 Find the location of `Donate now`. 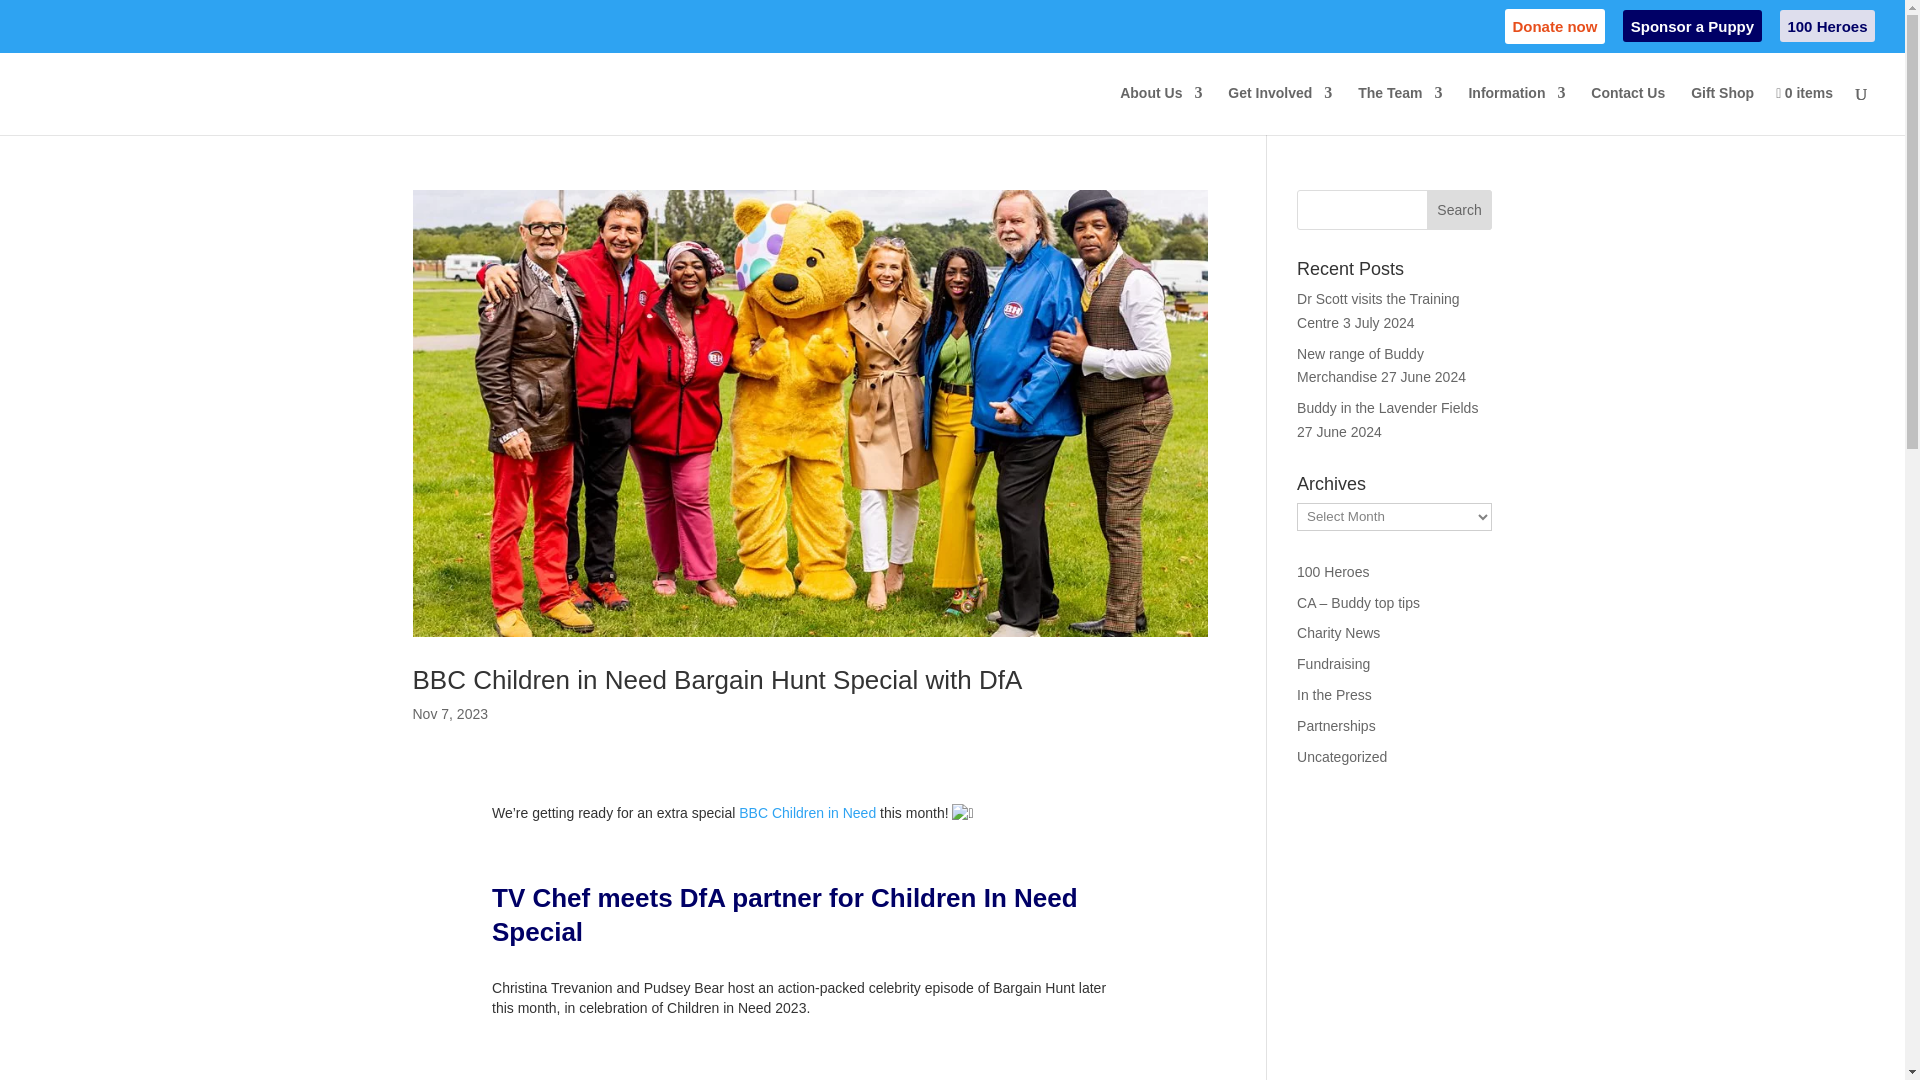

Donate now is located at coordinates (1555, 30).